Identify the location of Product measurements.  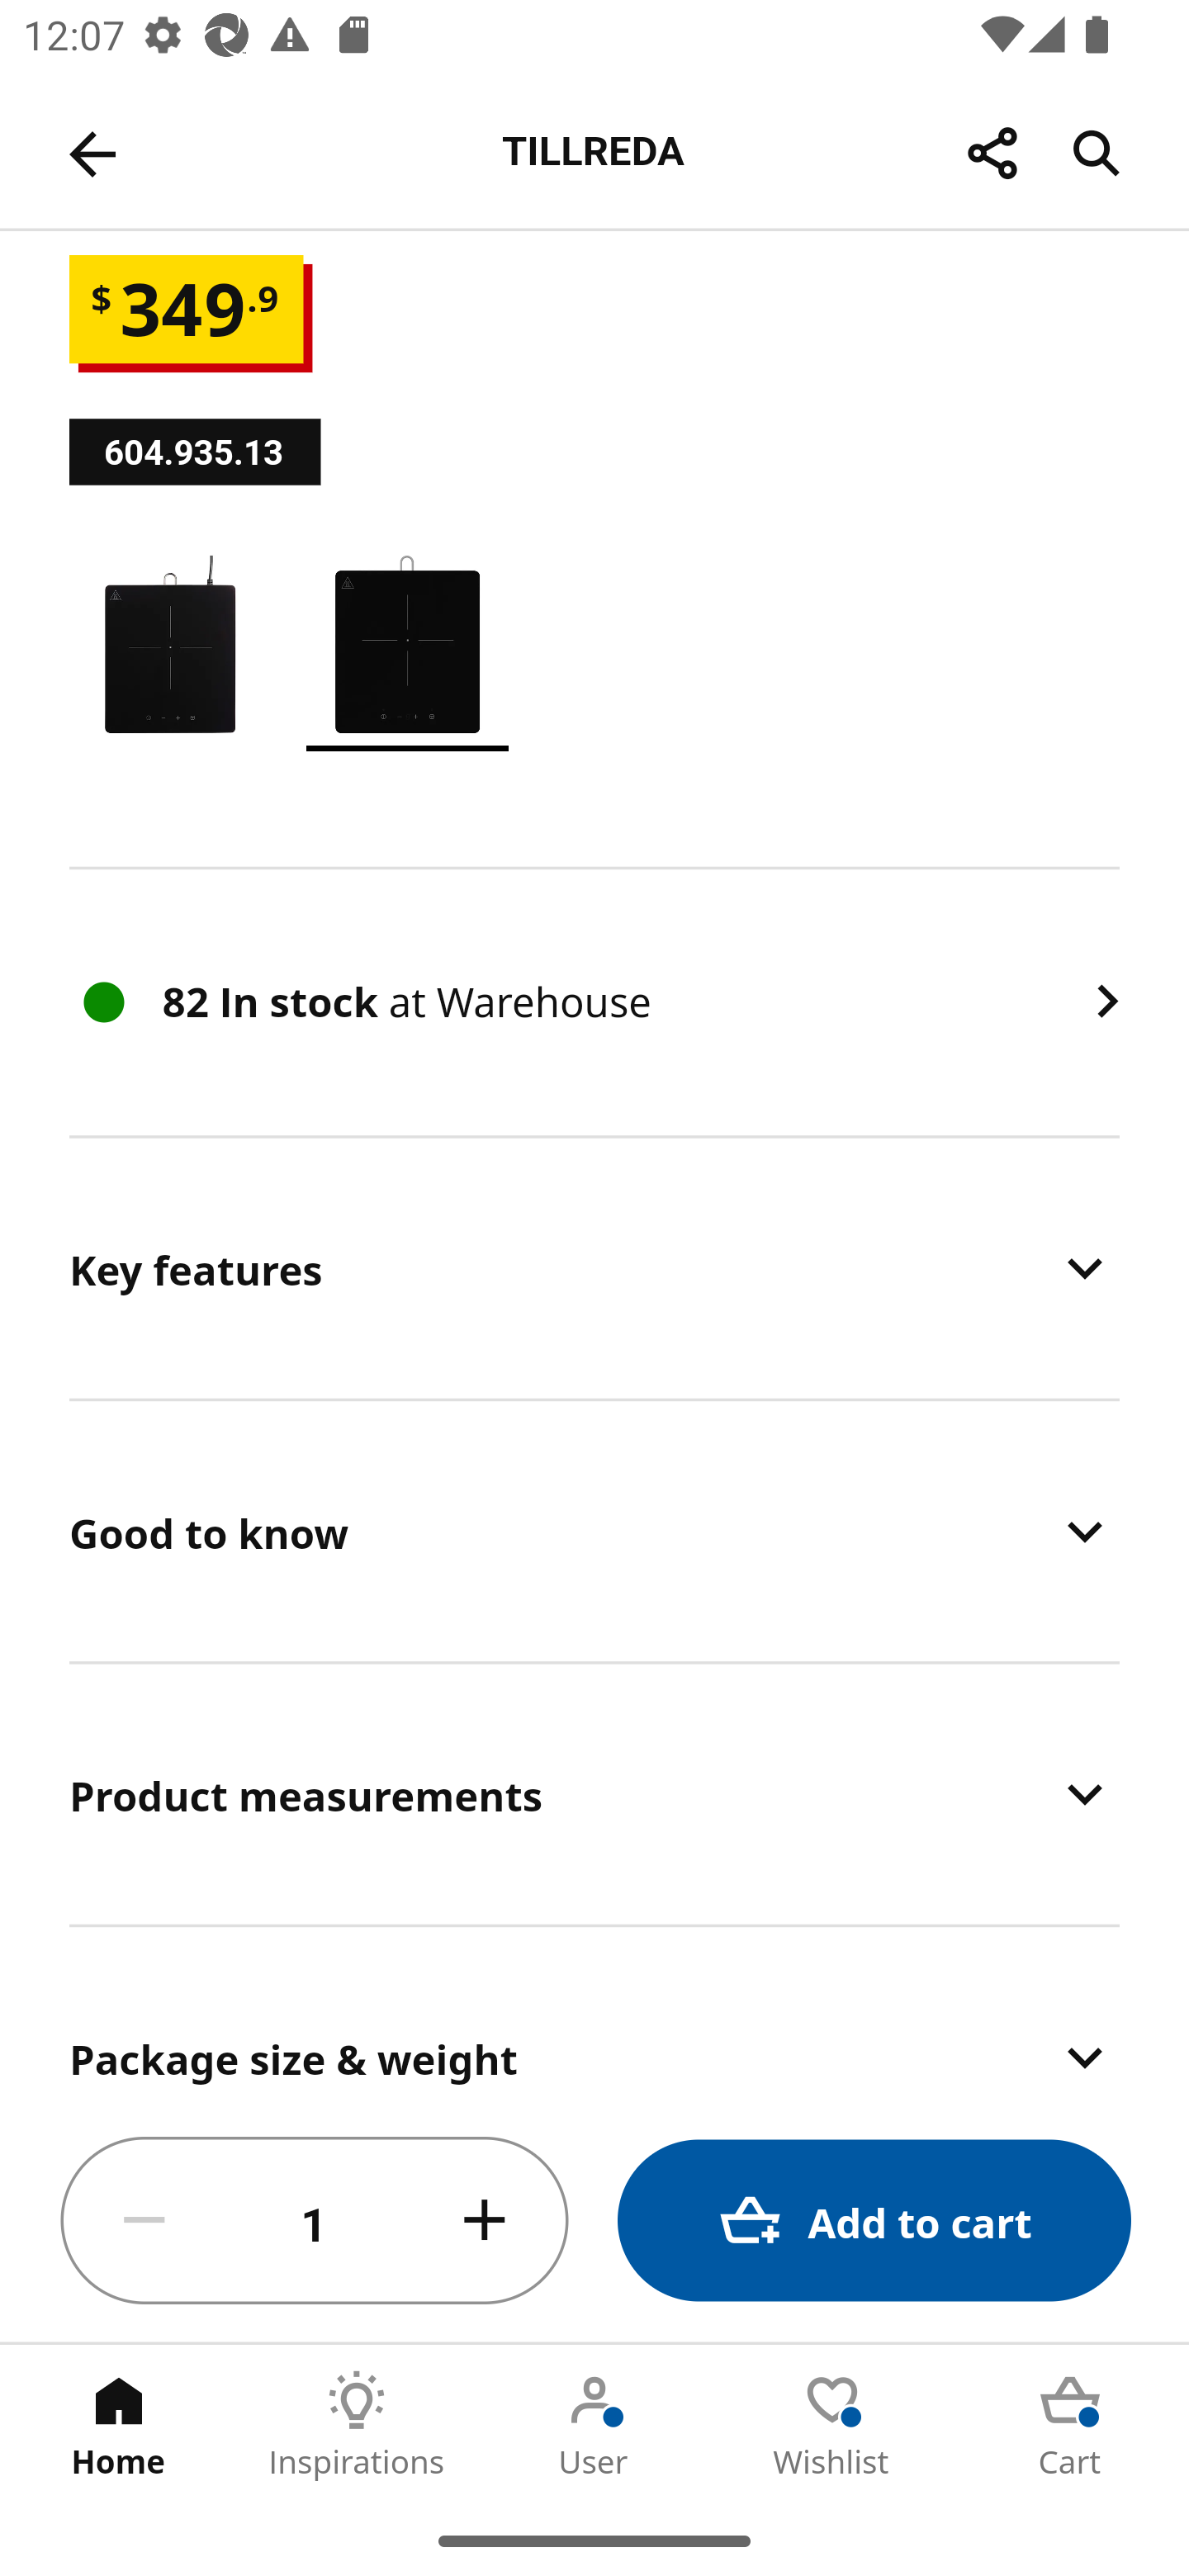
(594, 1793).